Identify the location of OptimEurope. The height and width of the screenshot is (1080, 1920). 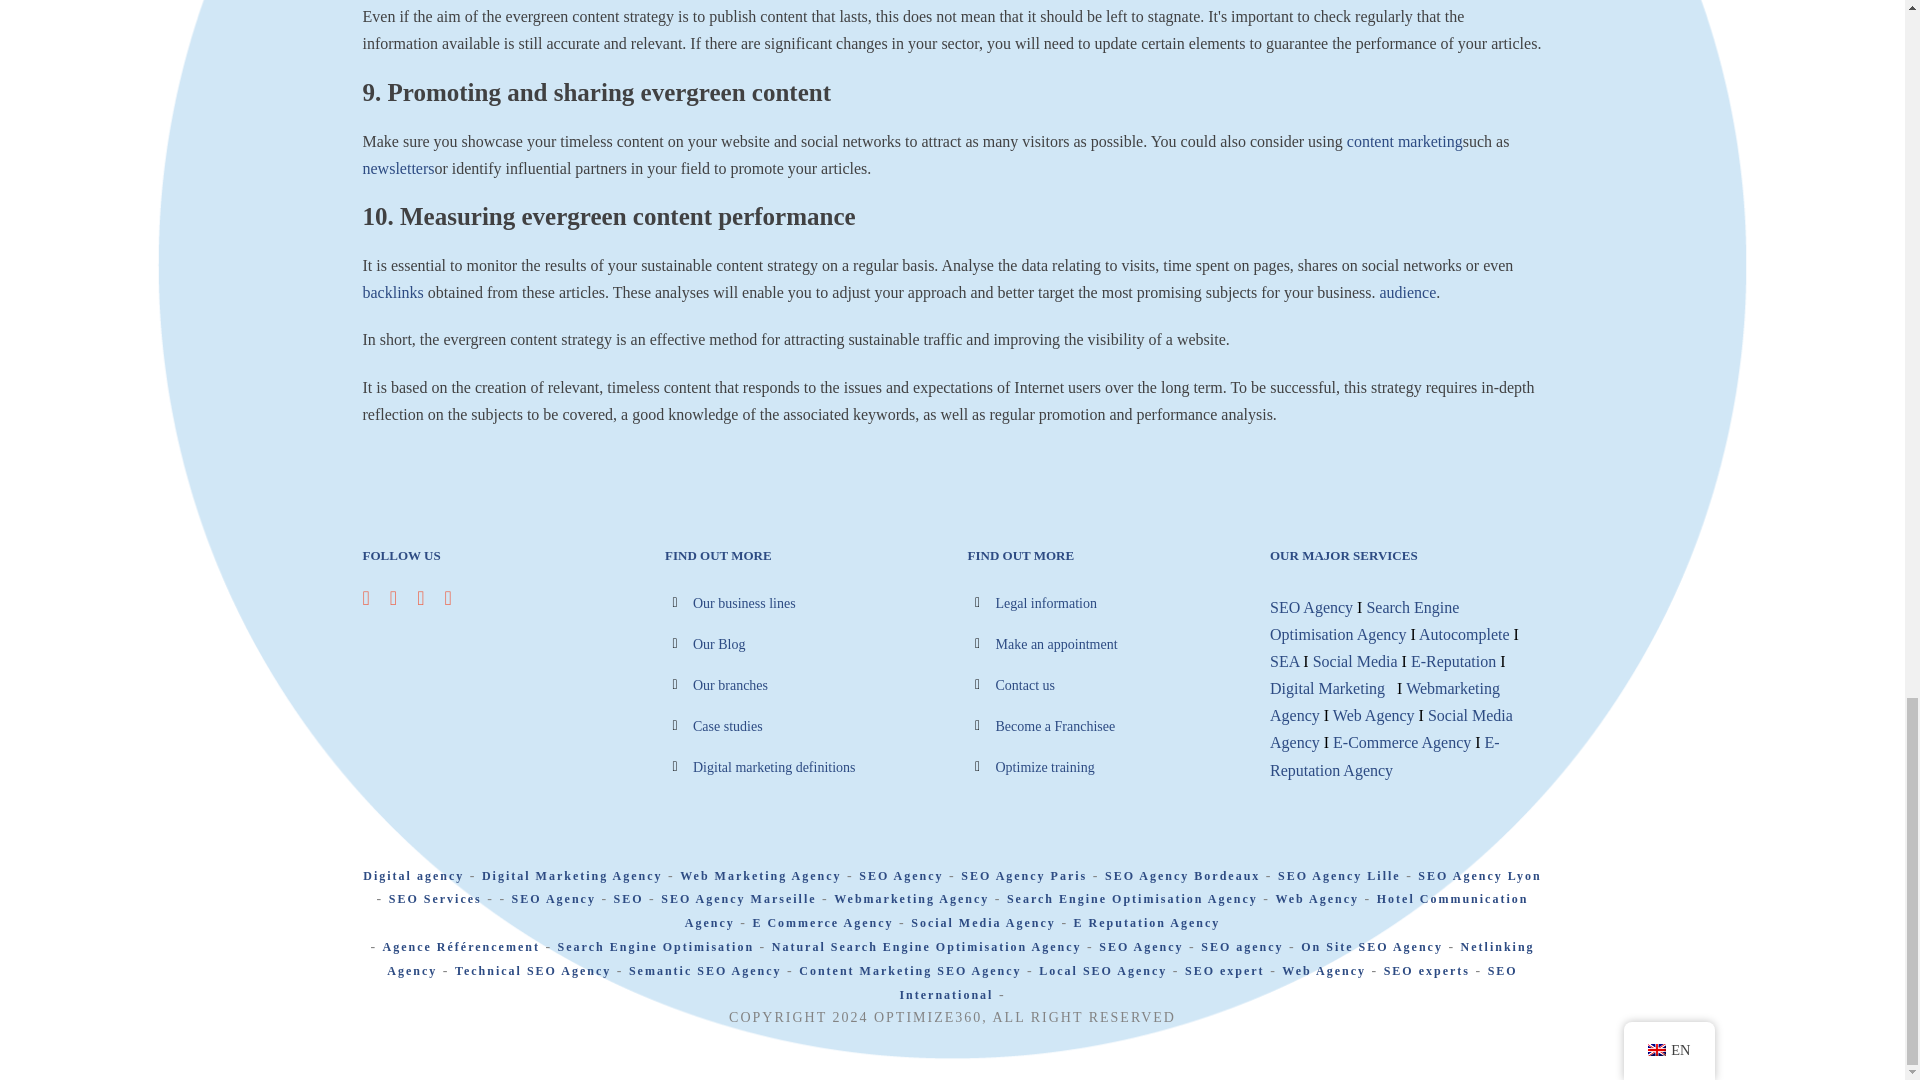
(1056, 726).